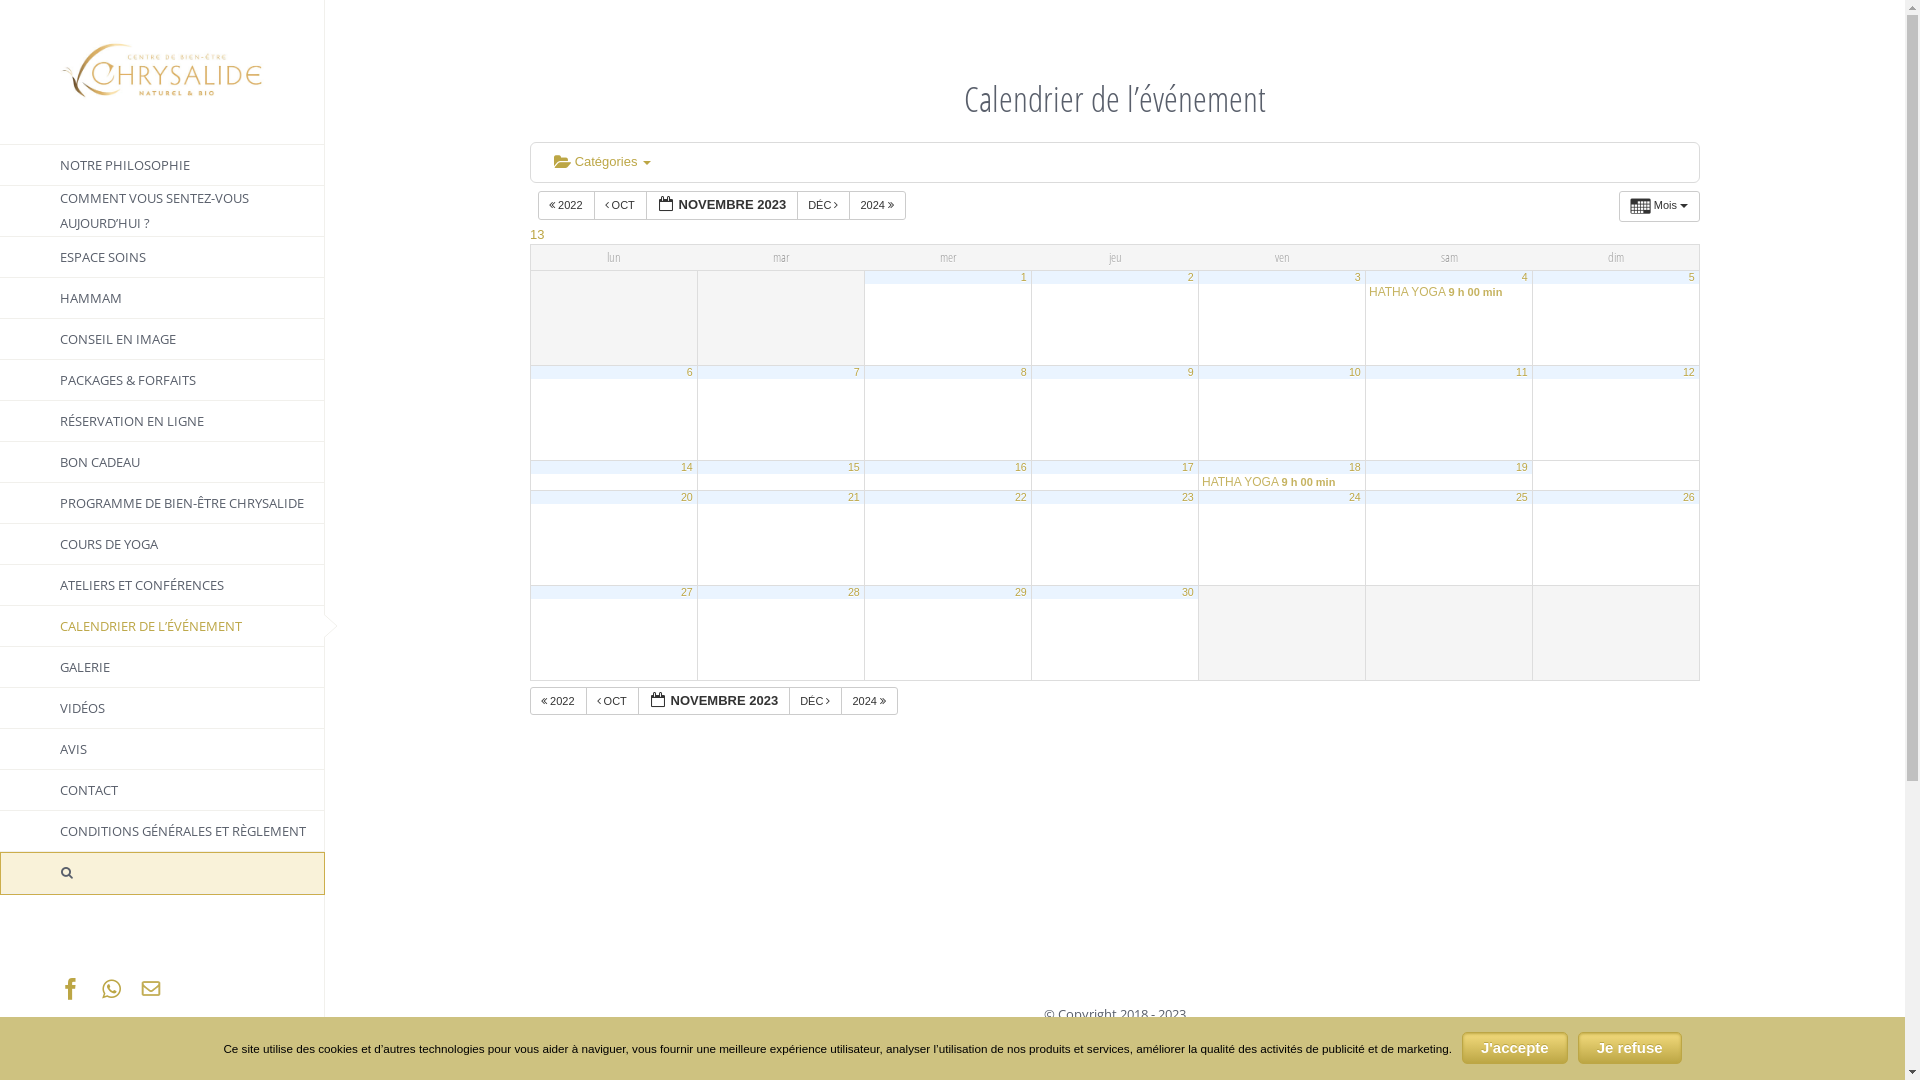 This screenshot has height=1080, width=1920. Describe the element at coordinates (690, 371) in the screenshot. I see `6` at that location.